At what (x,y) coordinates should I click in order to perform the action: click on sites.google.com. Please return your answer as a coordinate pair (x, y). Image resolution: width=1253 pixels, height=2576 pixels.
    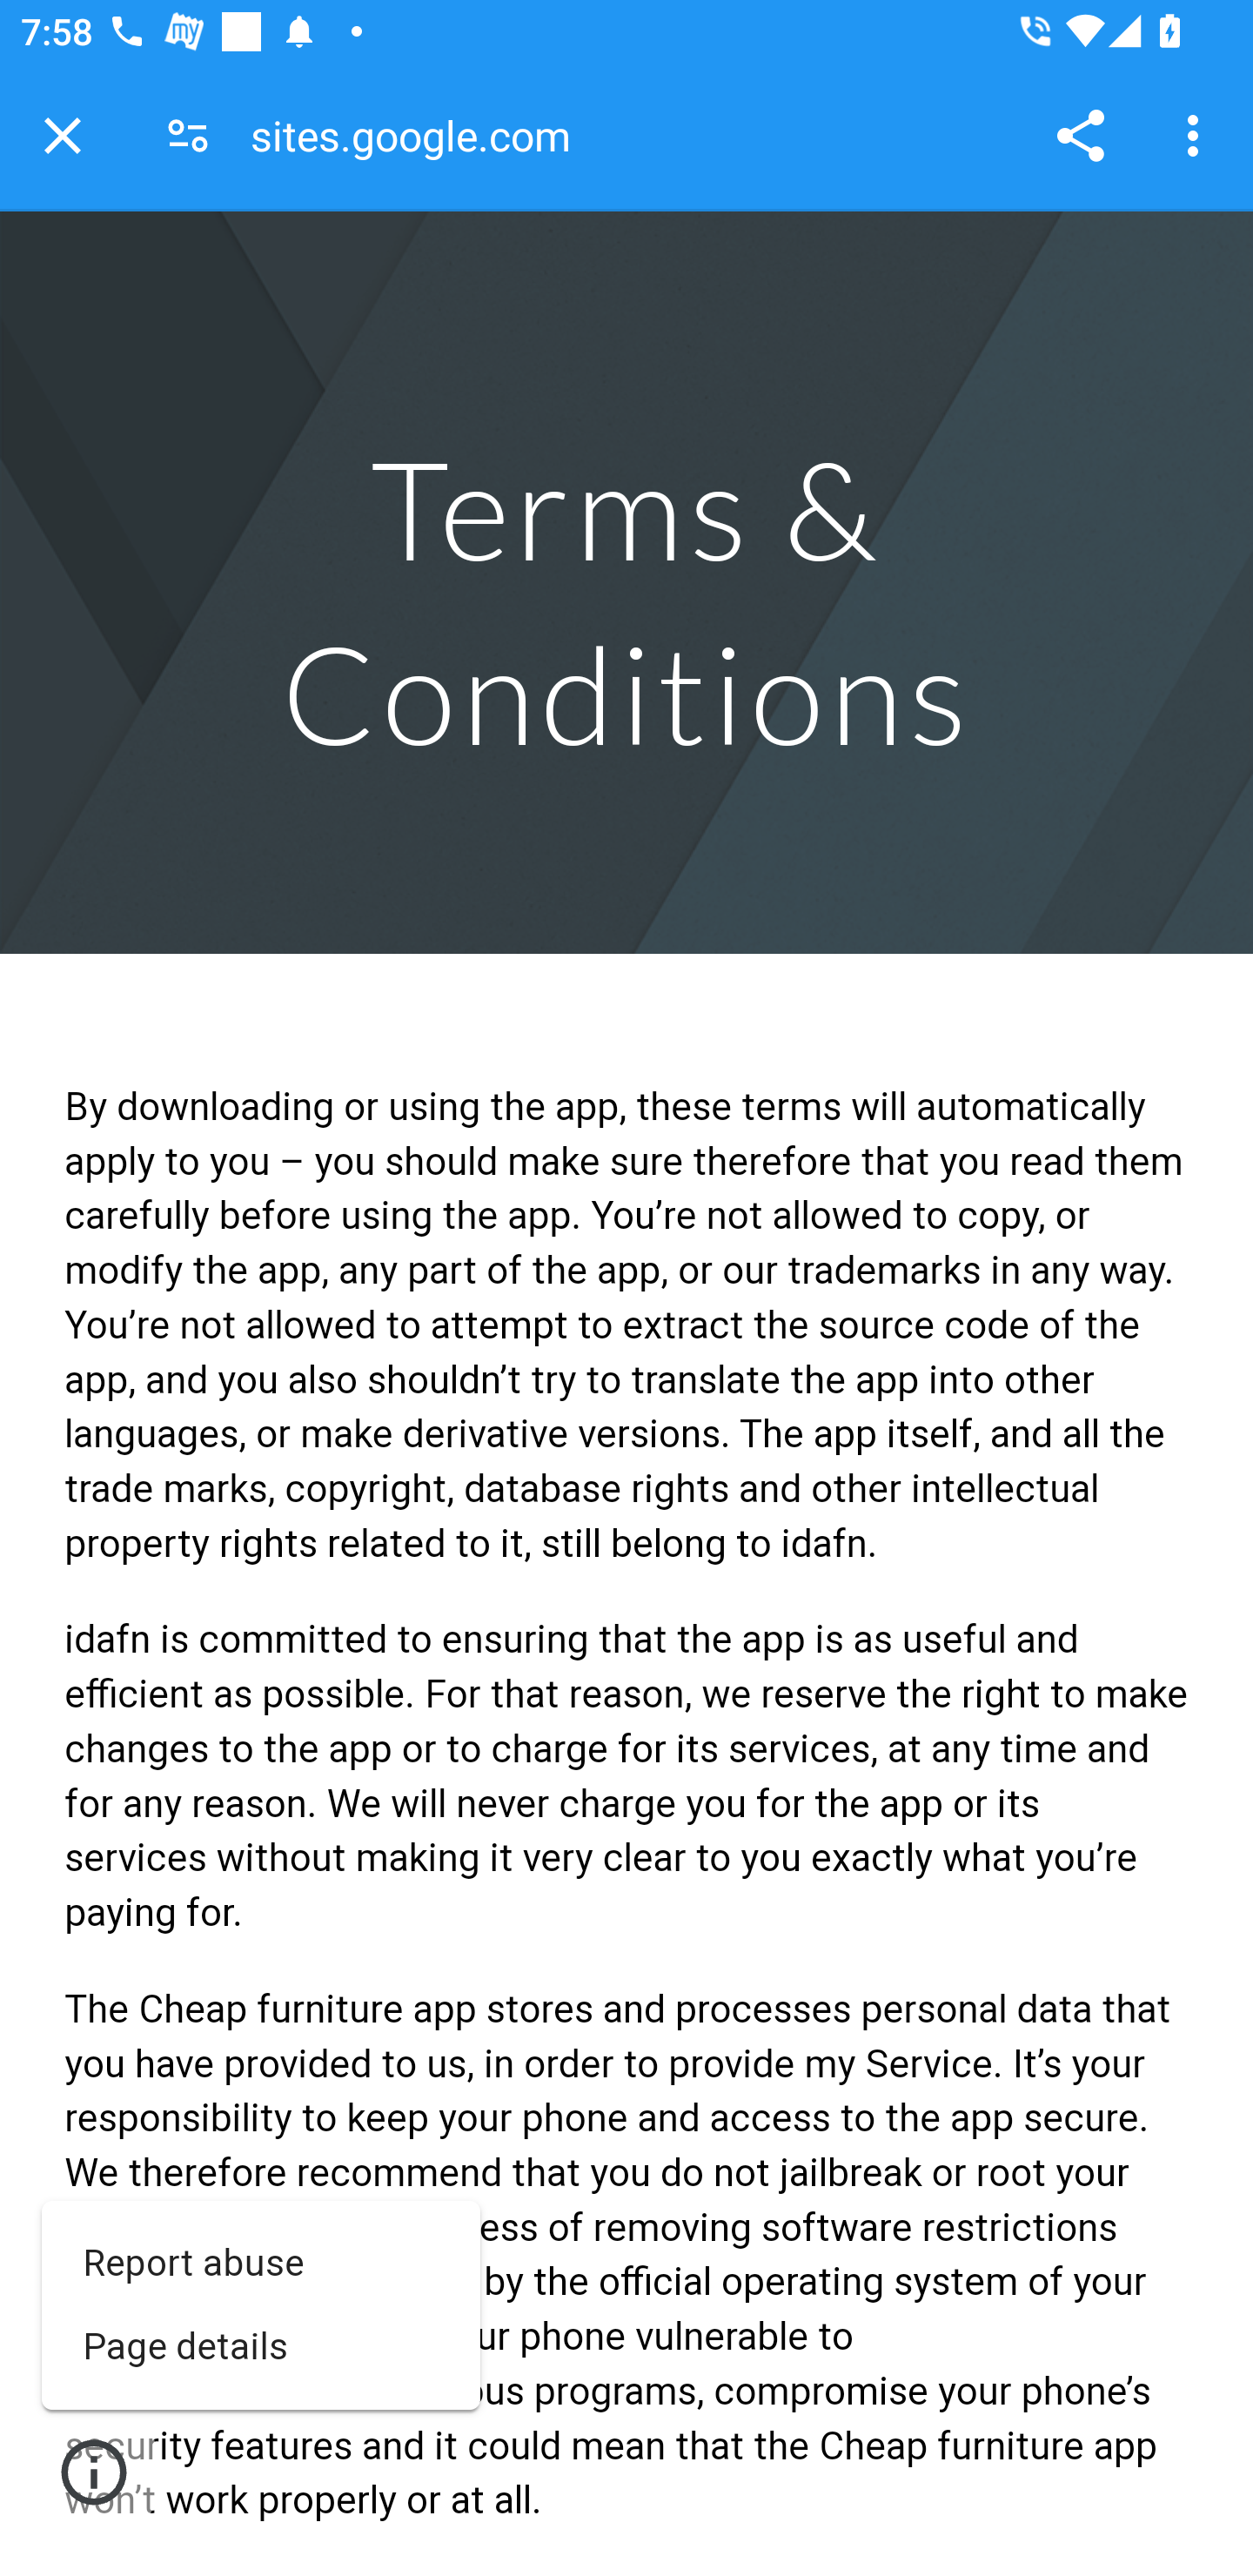
    Looking at the image, I should click on (421, 134).